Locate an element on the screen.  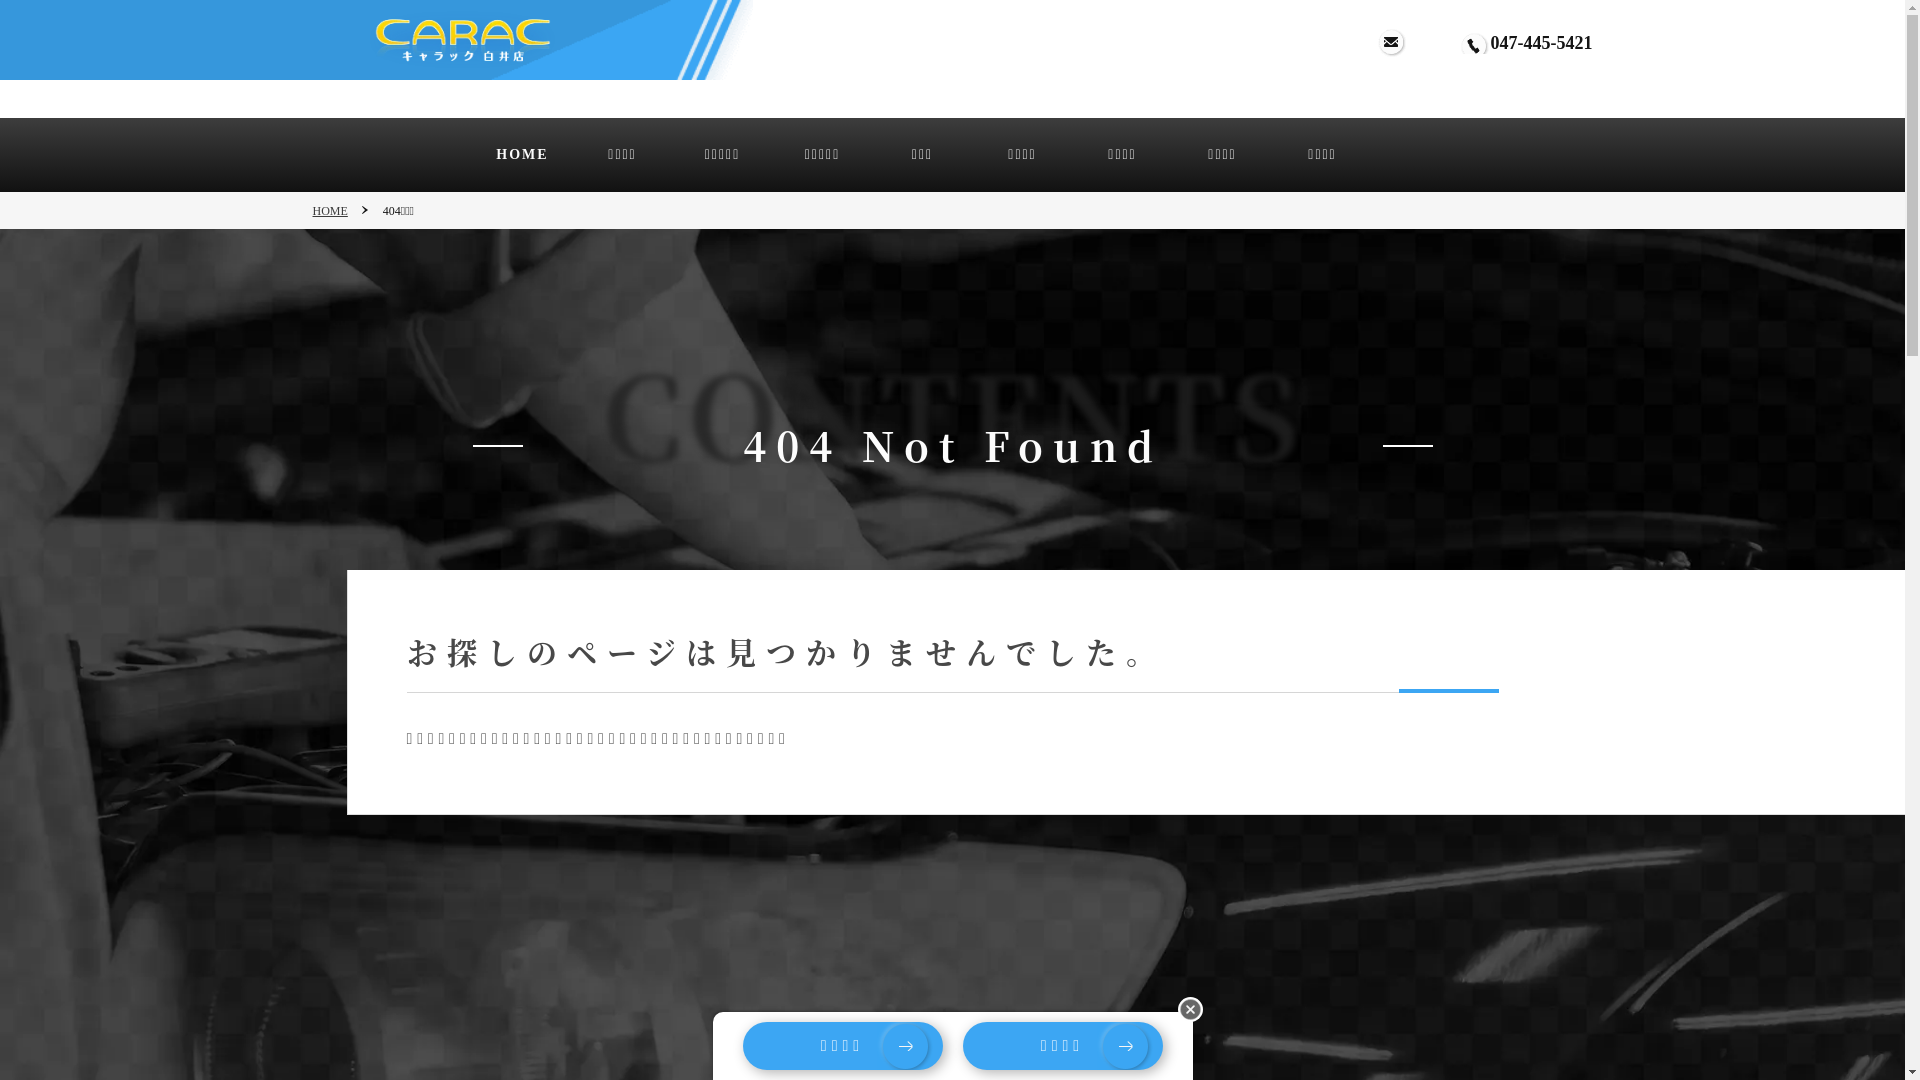
HOME is located at coordinates (522, 155).